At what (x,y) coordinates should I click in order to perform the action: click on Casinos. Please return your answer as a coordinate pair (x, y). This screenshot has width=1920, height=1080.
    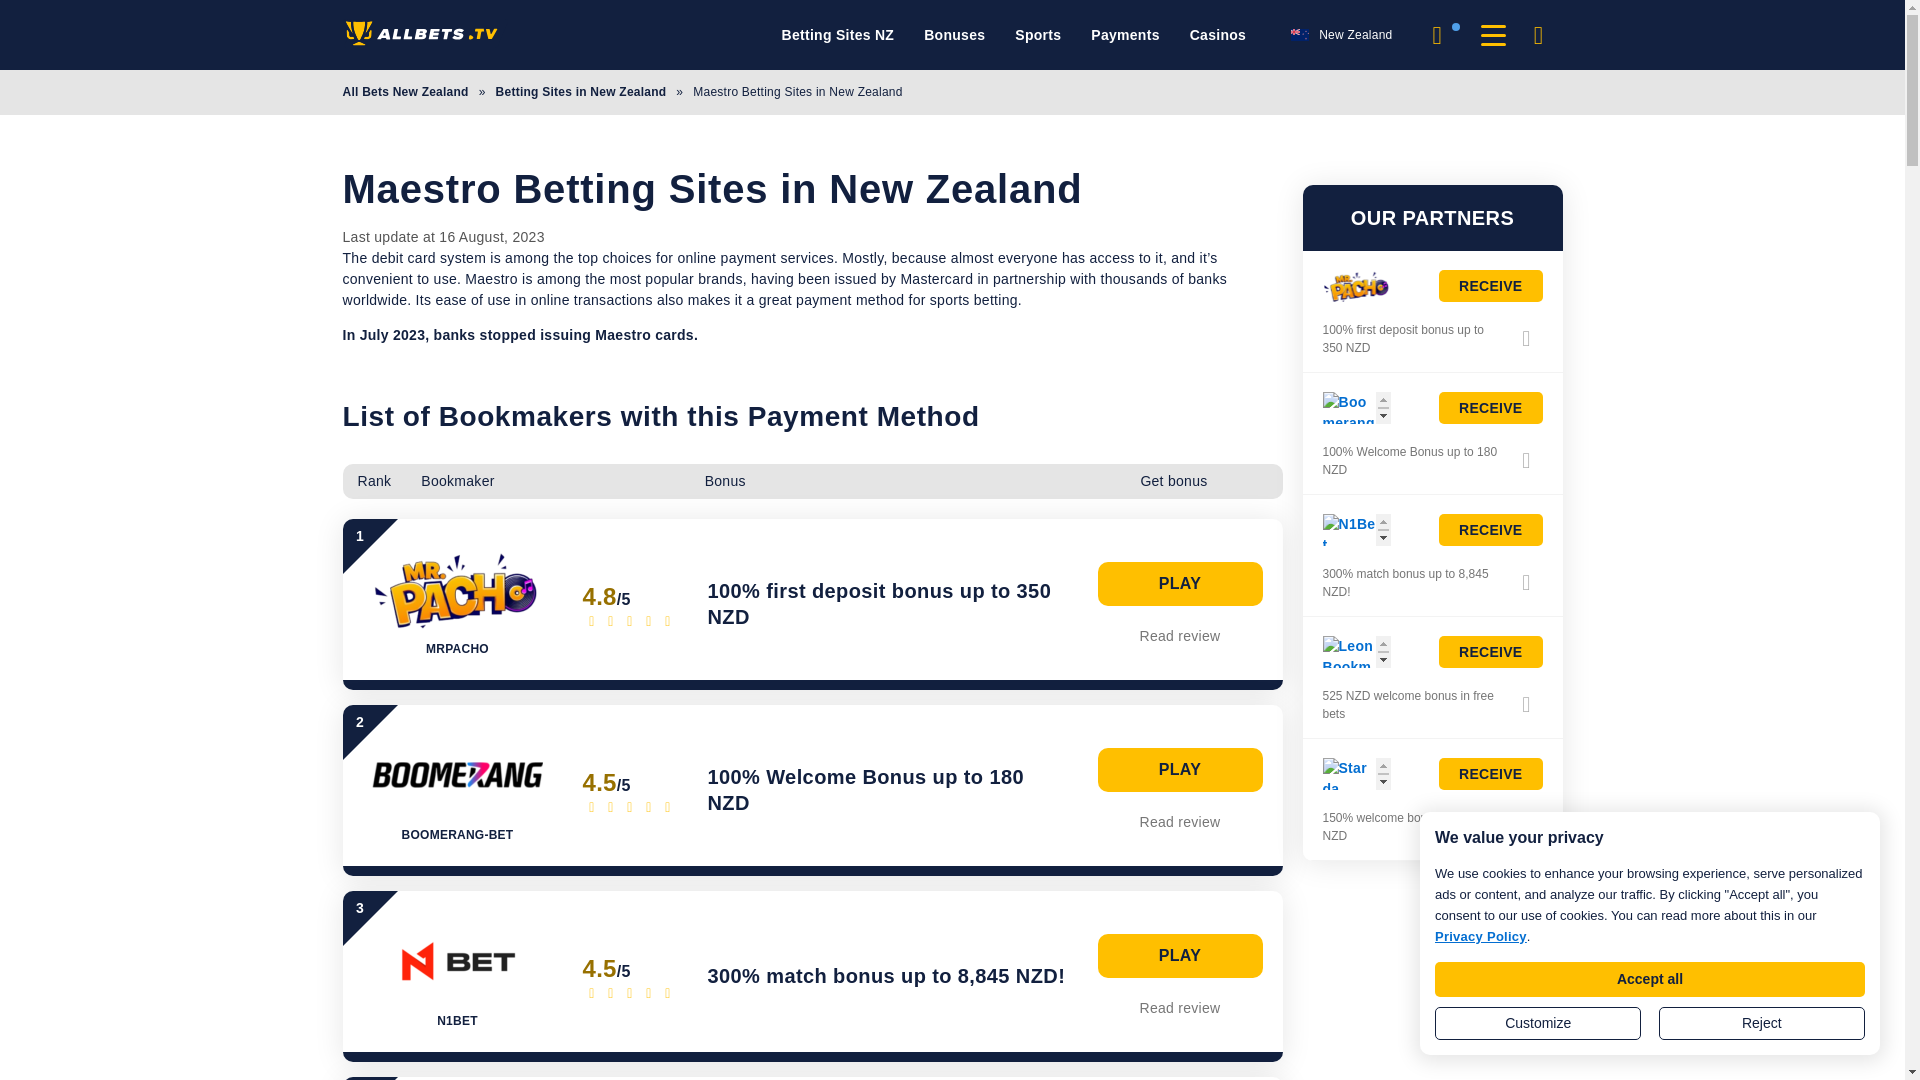
    Looking at the image, I should click on (1218, 35).